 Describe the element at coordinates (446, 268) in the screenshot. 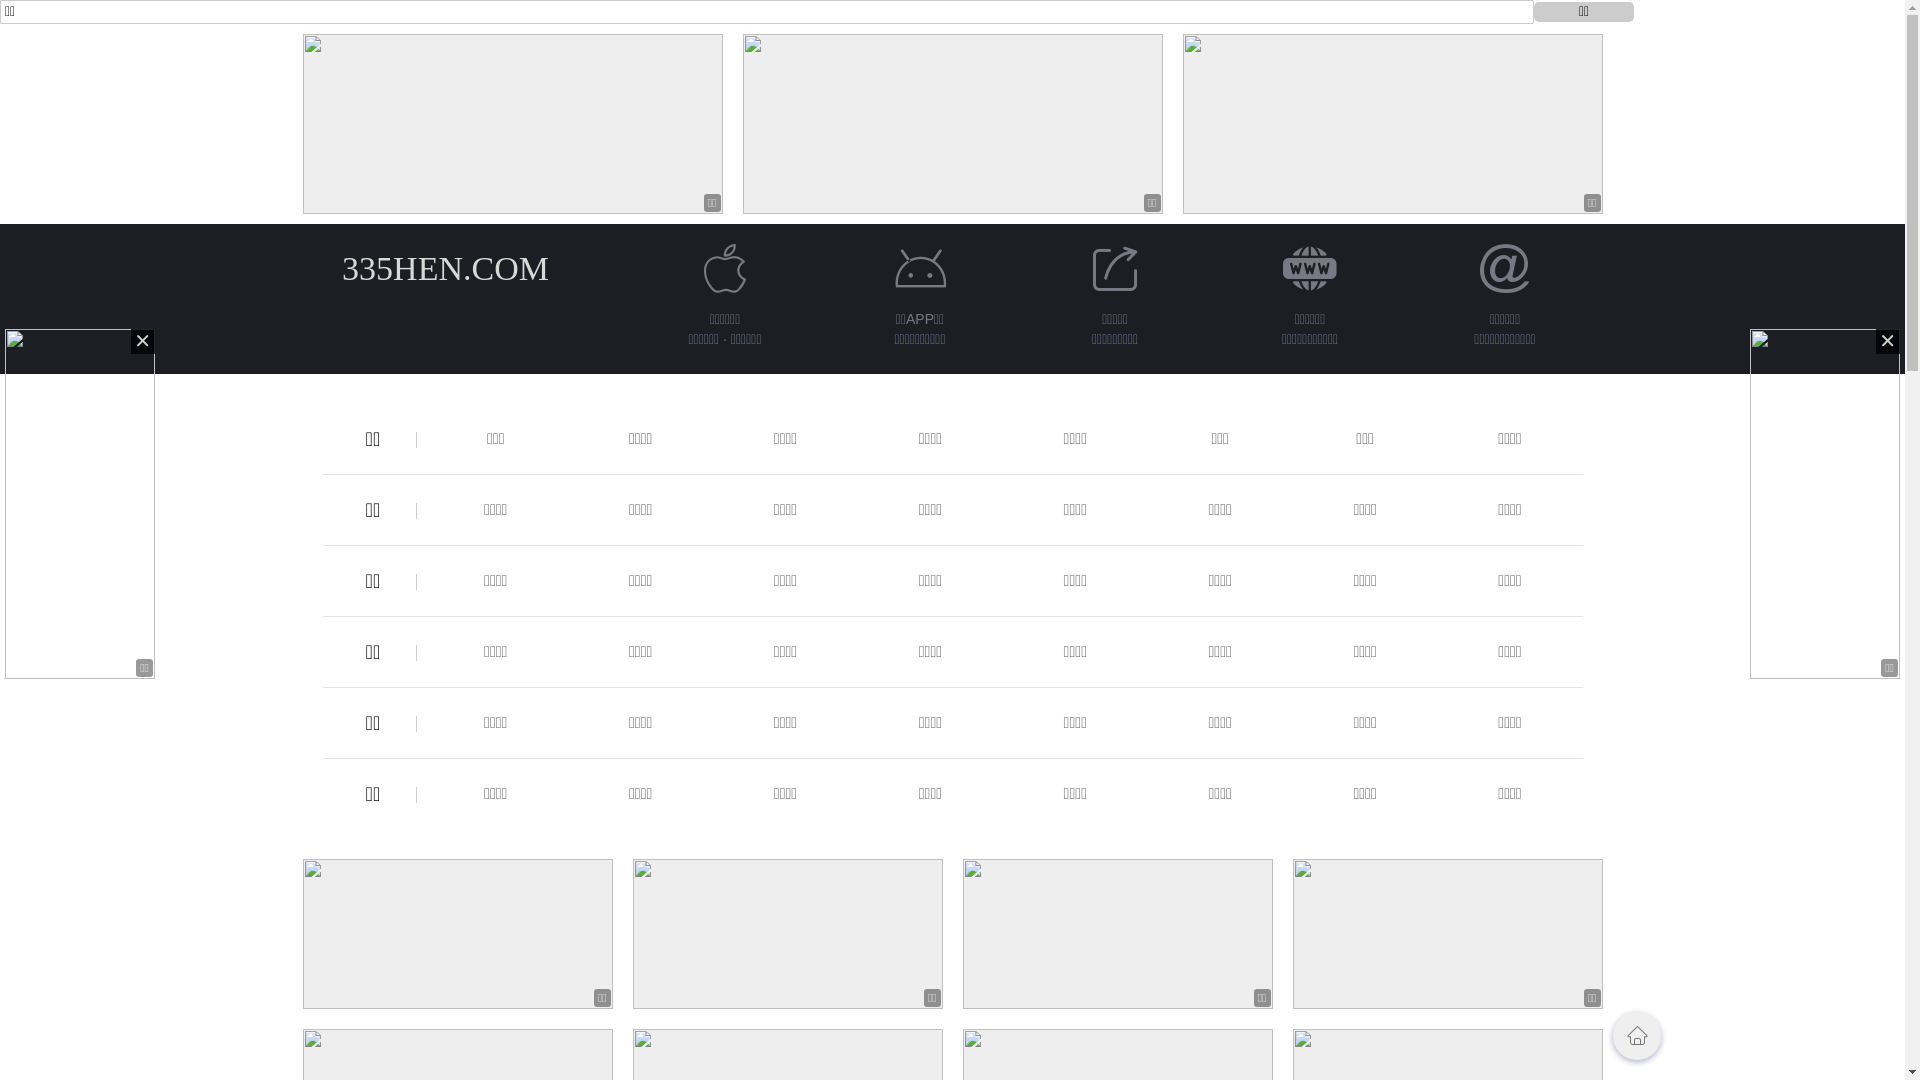

I see `335HEN.COM` at that location.